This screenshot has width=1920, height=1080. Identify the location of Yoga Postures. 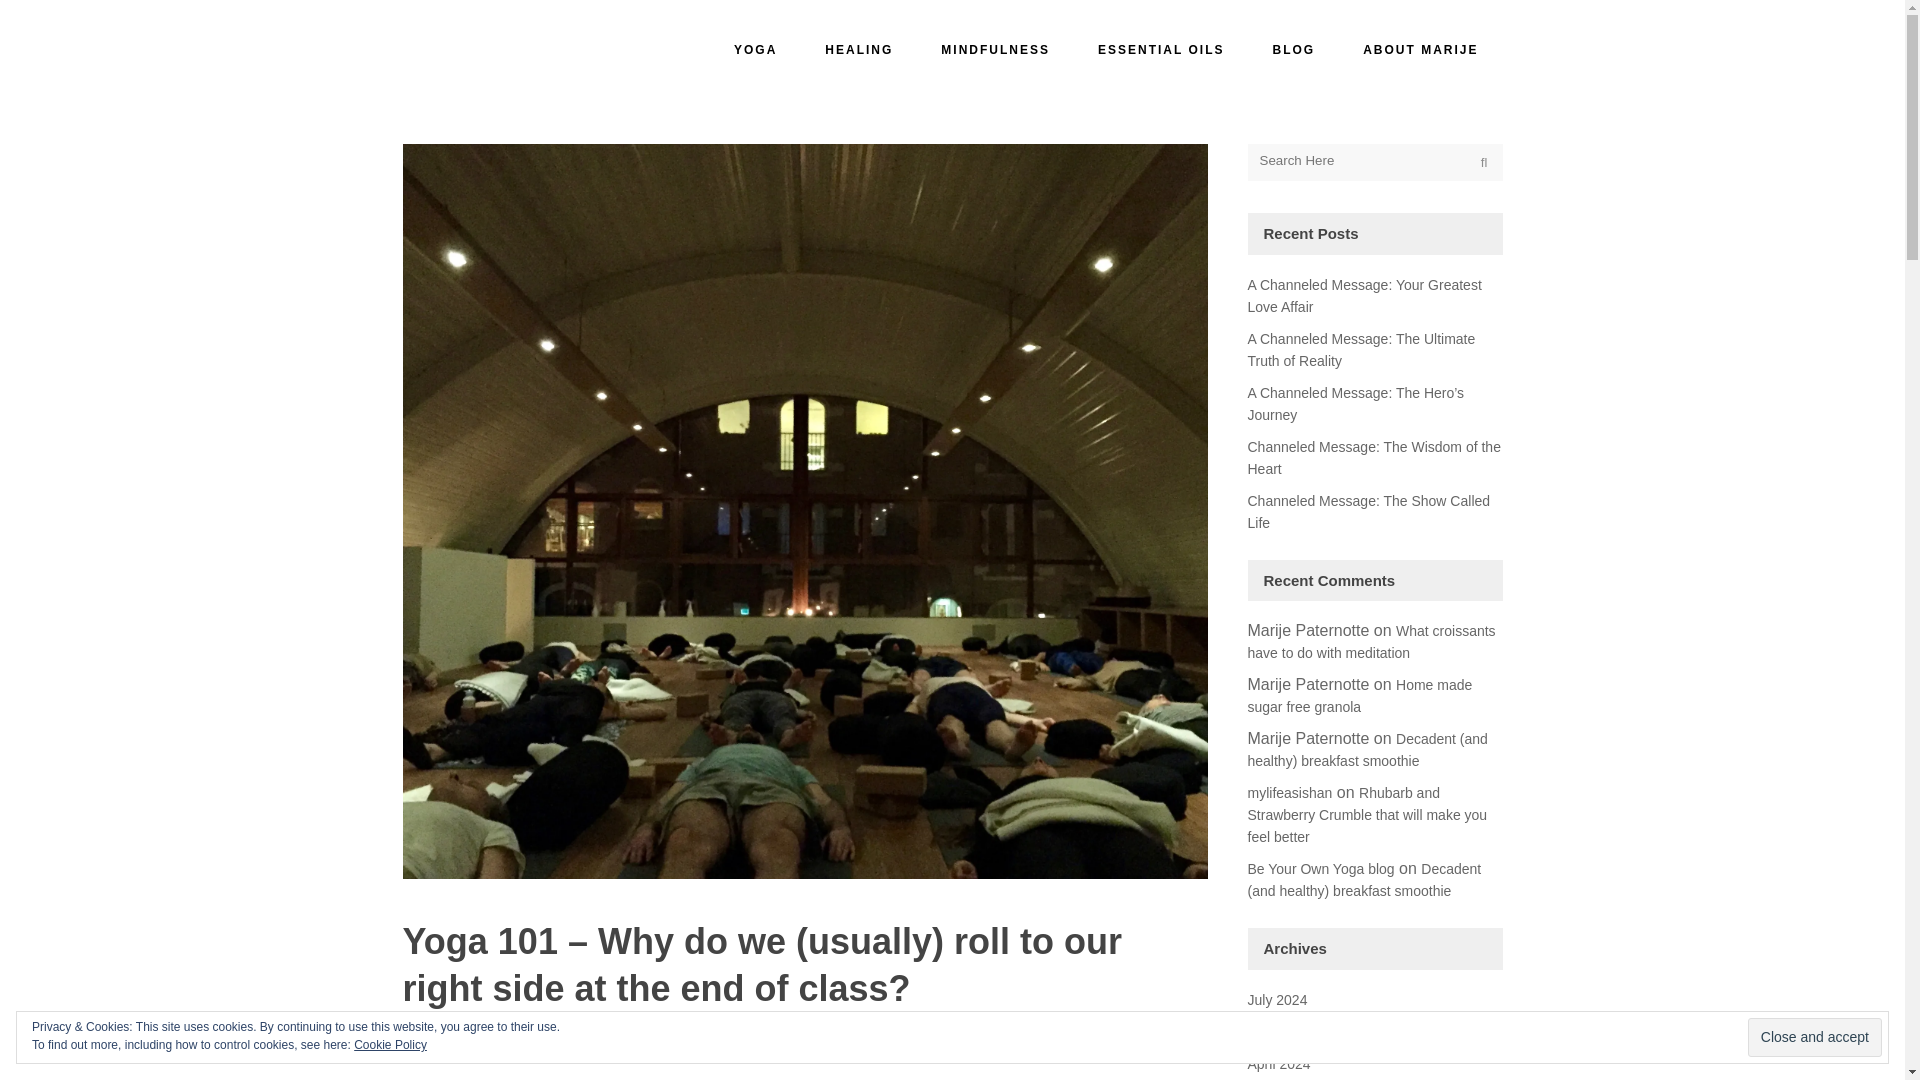
(734, 1046).